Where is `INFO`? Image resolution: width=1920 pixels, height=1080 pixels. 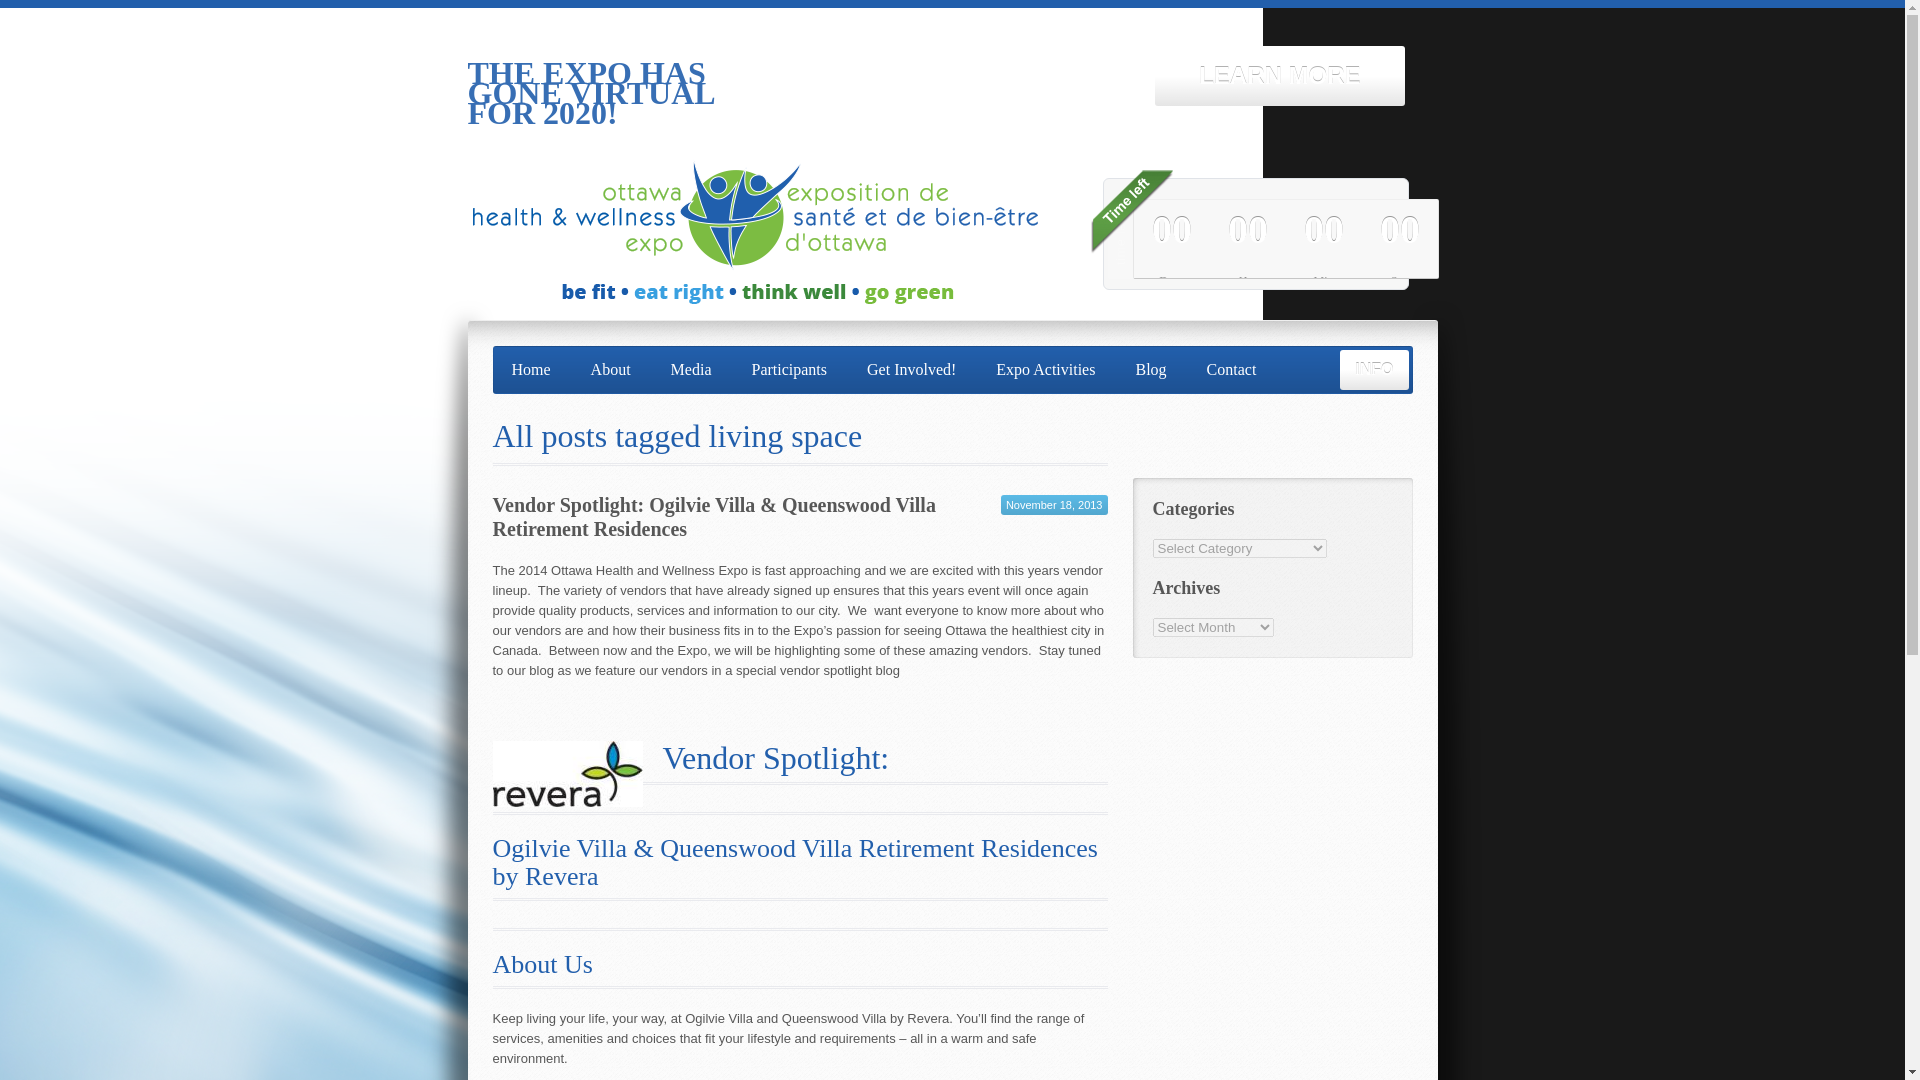
INFO is located at coordinates (1374, 369).